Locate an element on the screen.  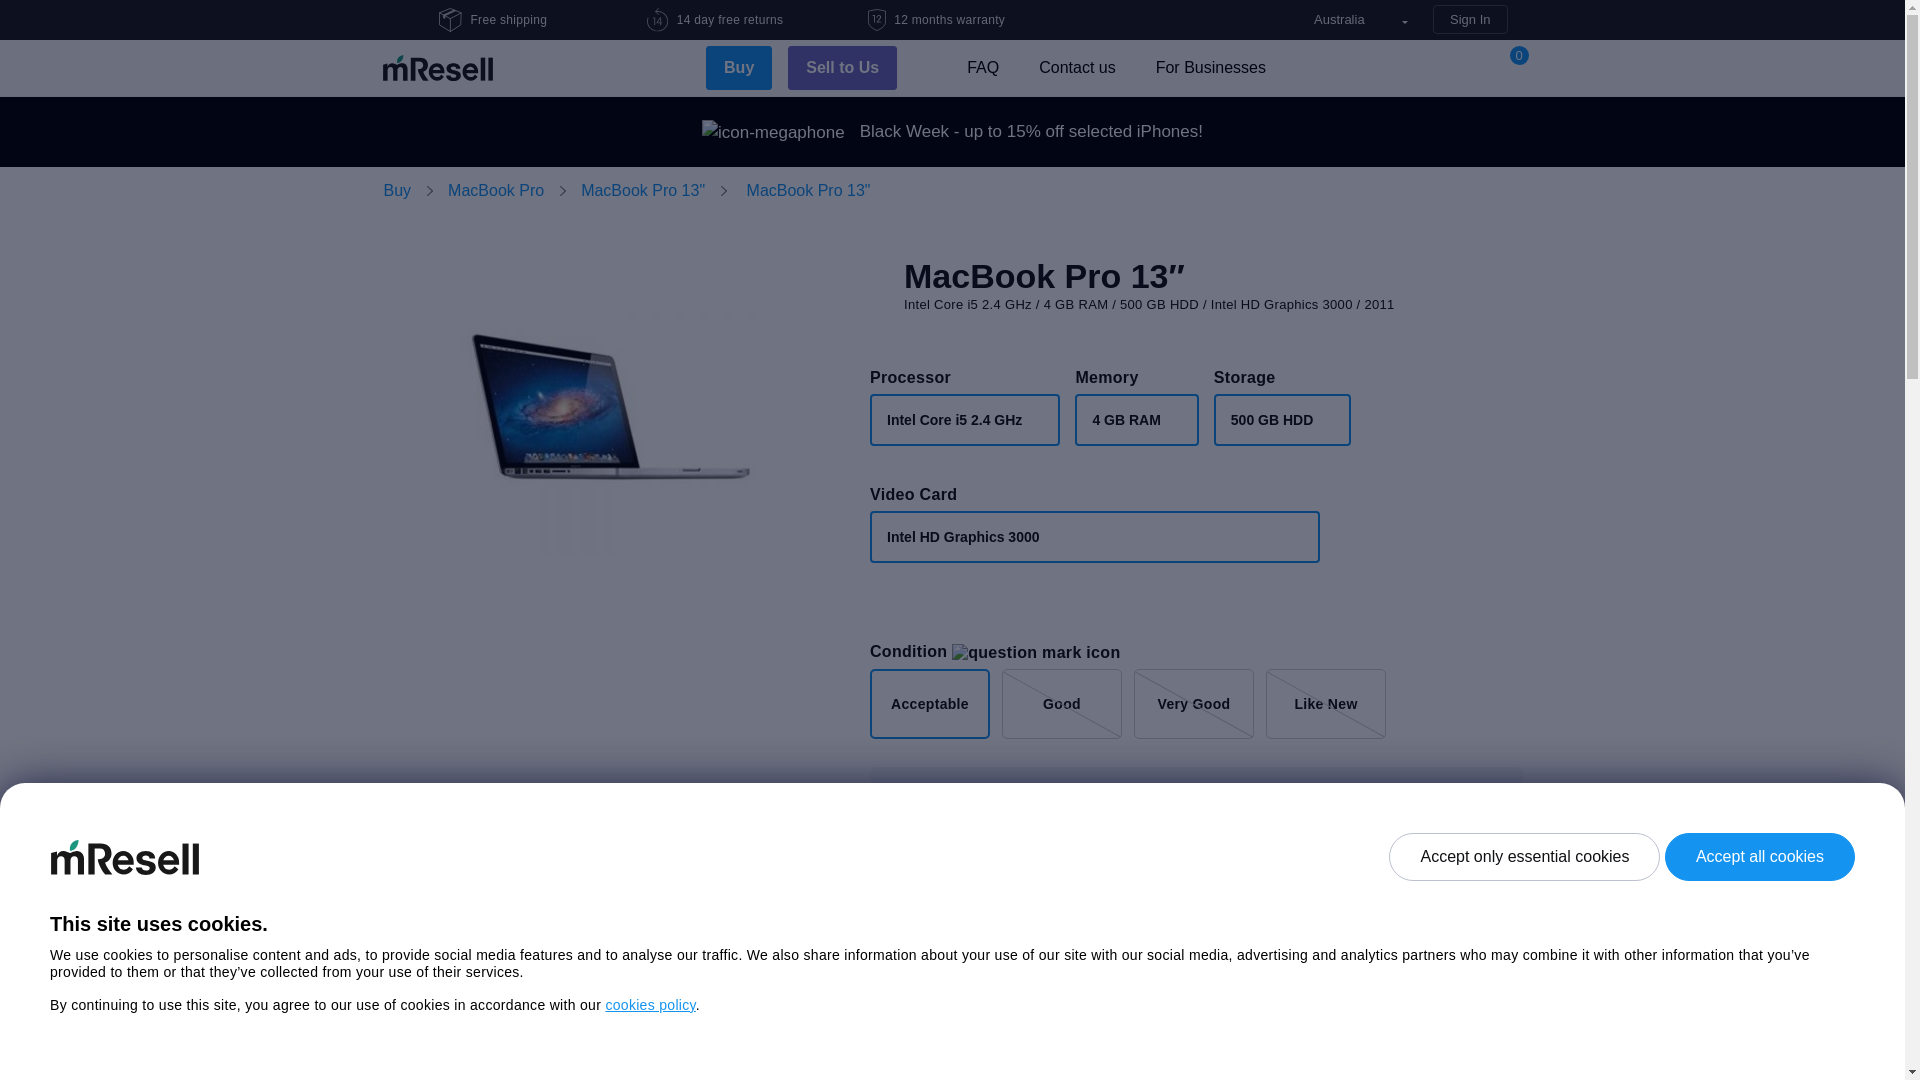
Acceptable is located at coordinates (930, 704).